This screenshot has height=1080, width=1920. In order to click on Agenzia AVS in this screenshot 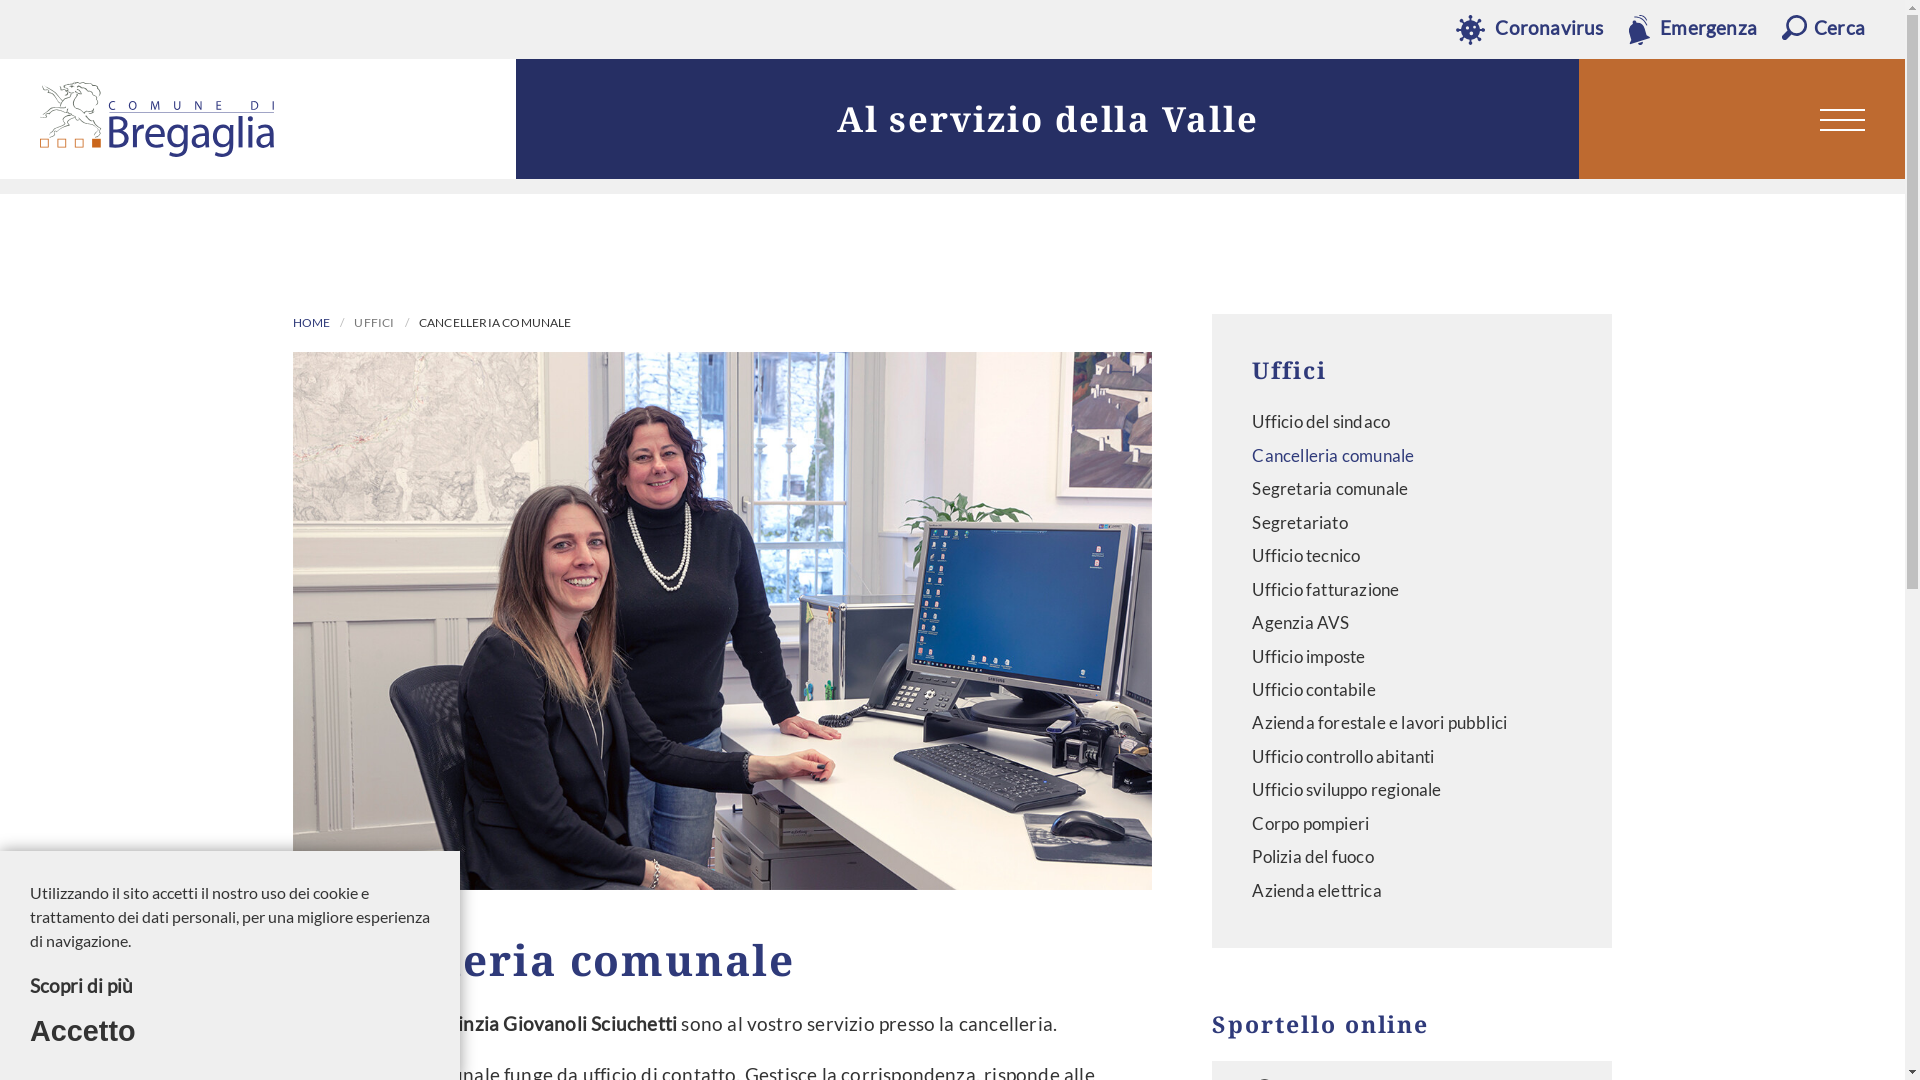, I will do `click(1412, 623)`.